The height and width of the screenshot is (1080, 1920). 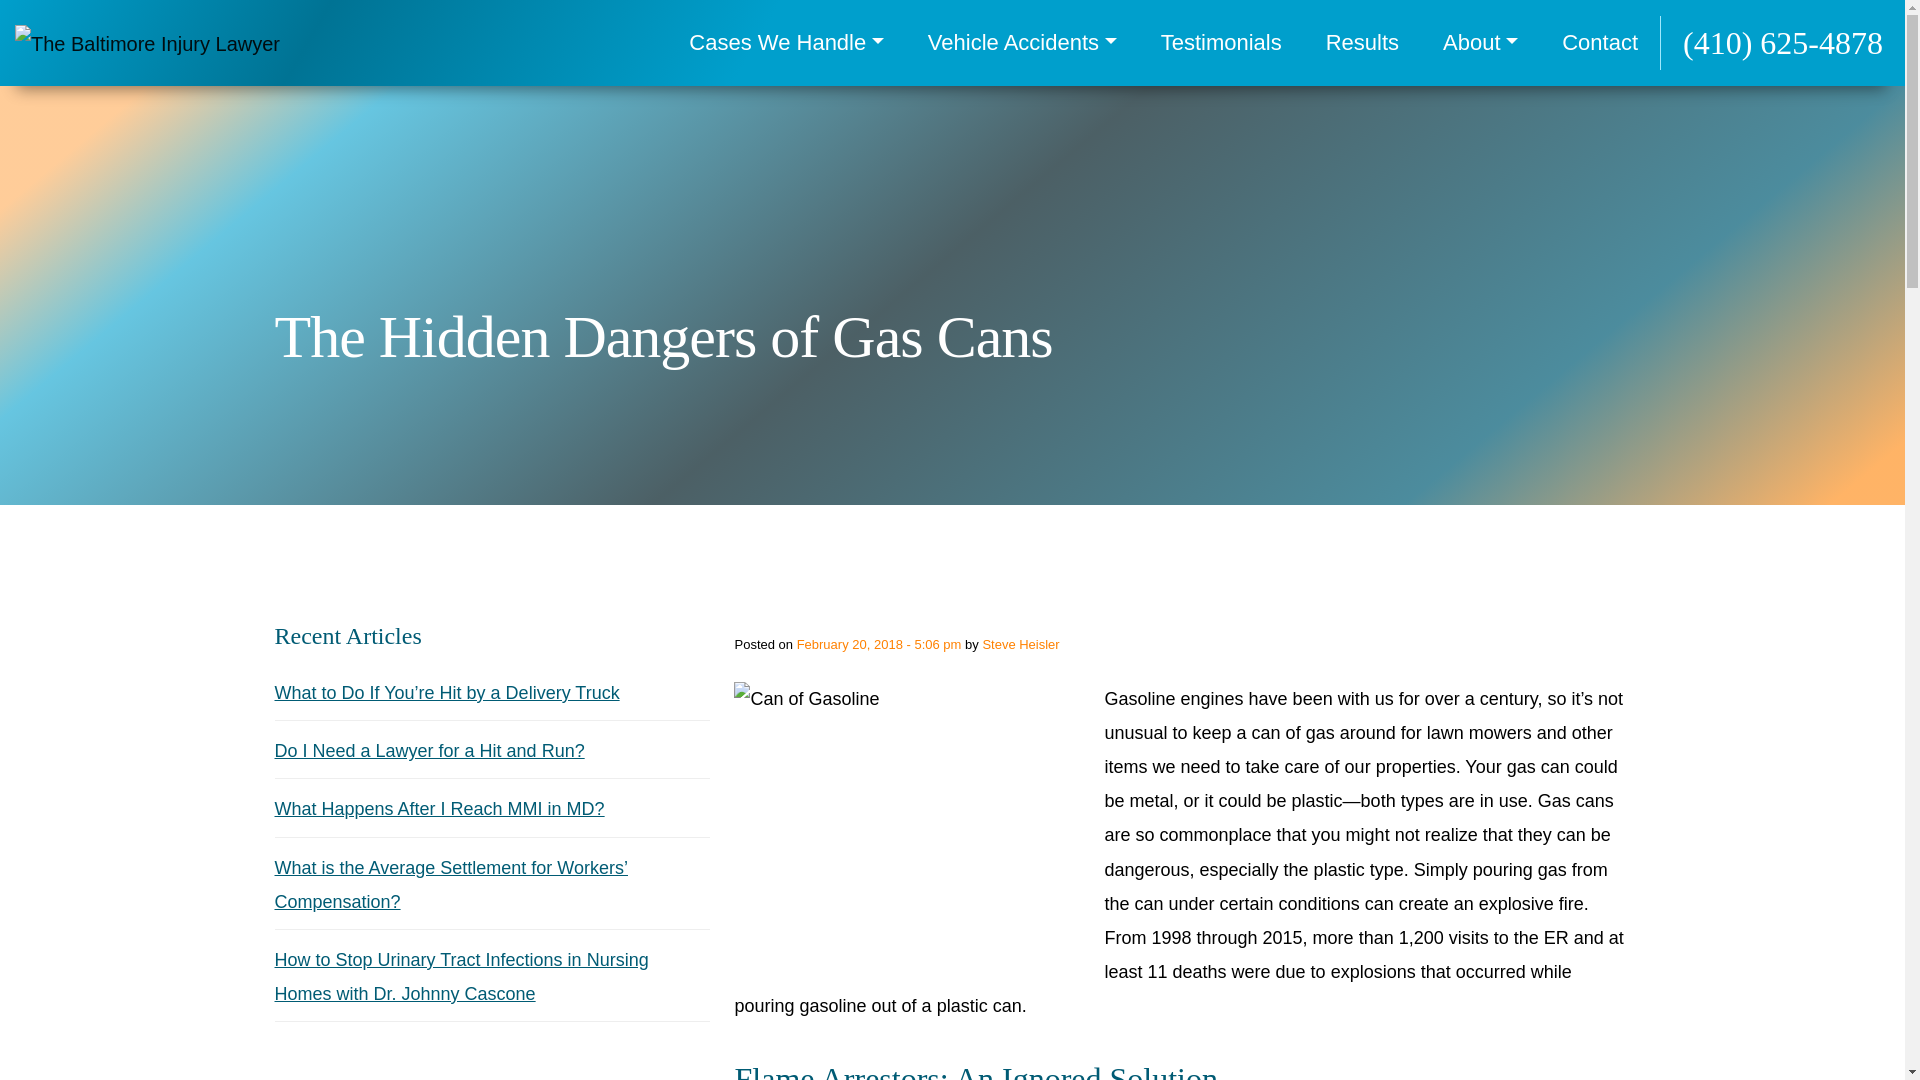 What do you see at coordinates (1022, 43) in the screenshot?
I see `Vehicle Accidents` at bounding box center [1022, 43].